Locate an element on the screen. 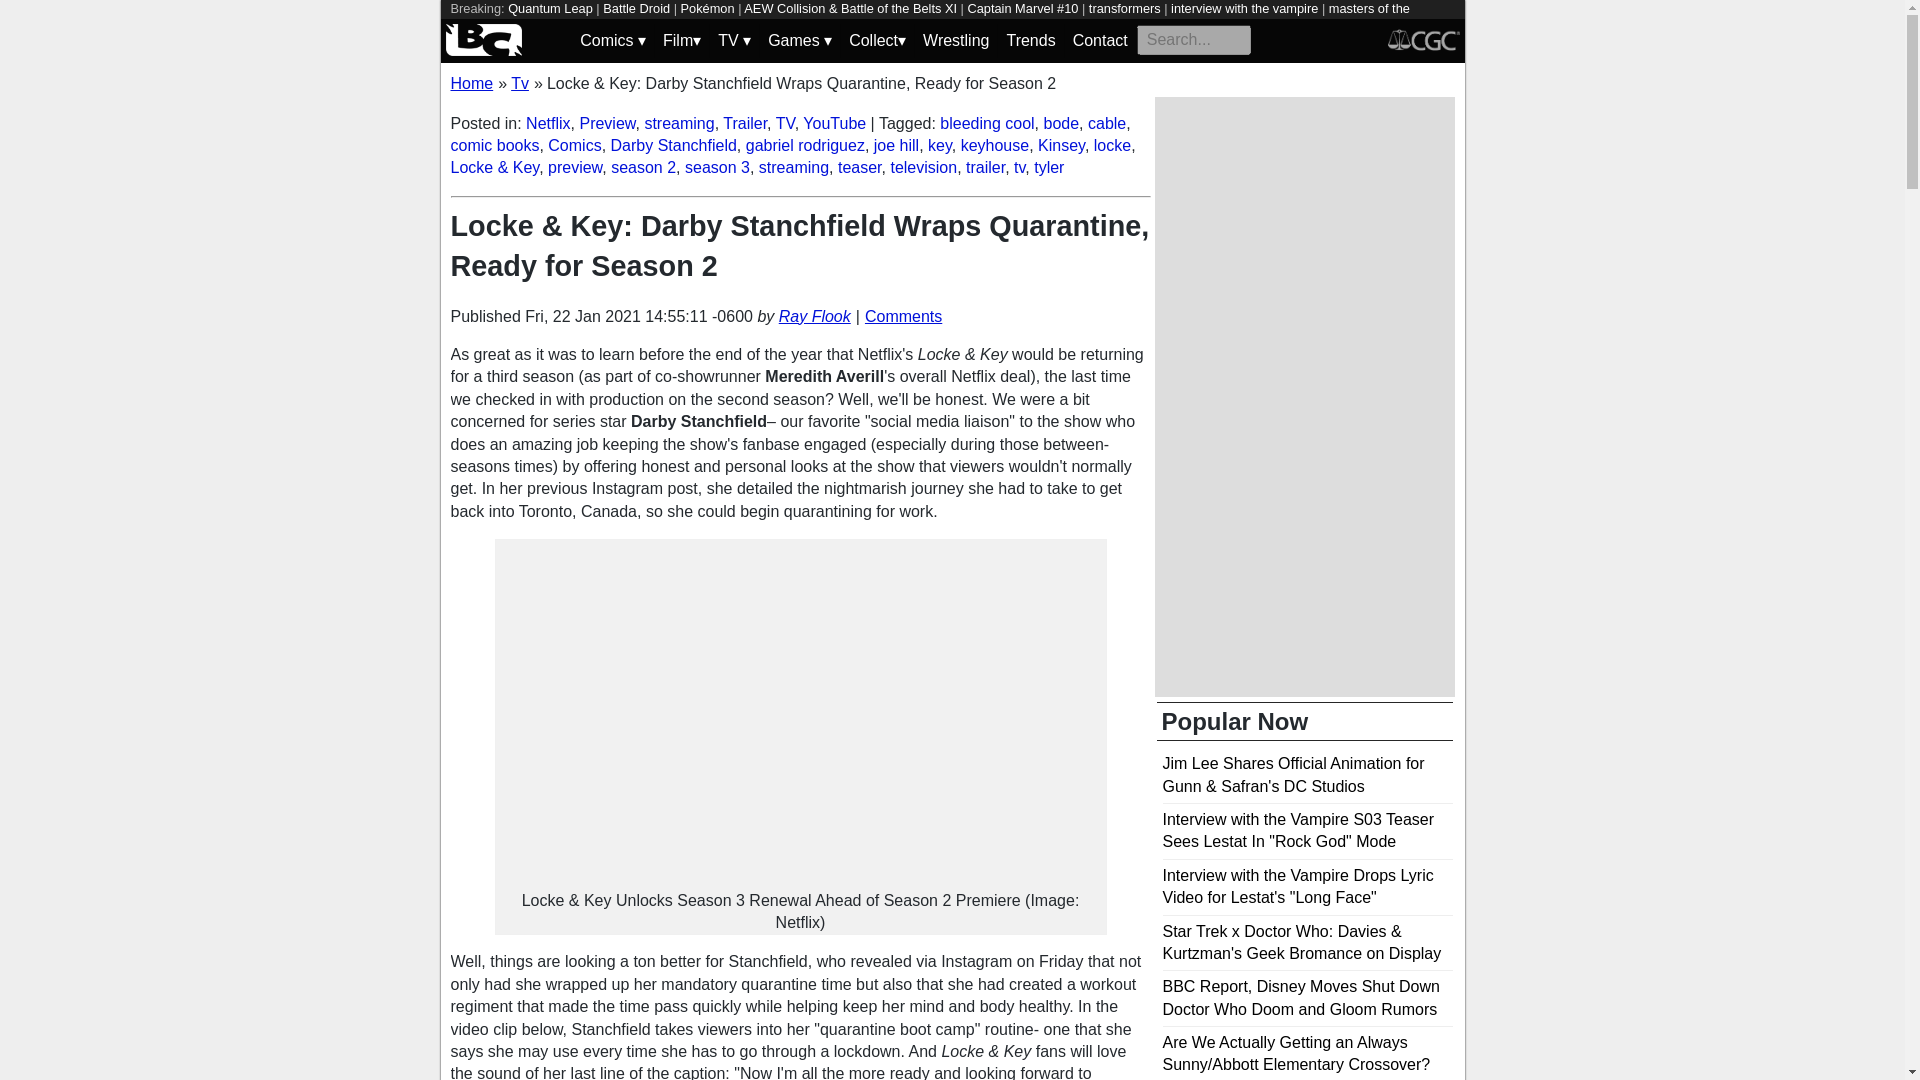 The image size is (1920, 1080). transformers is located at coordinates (1124, 8).